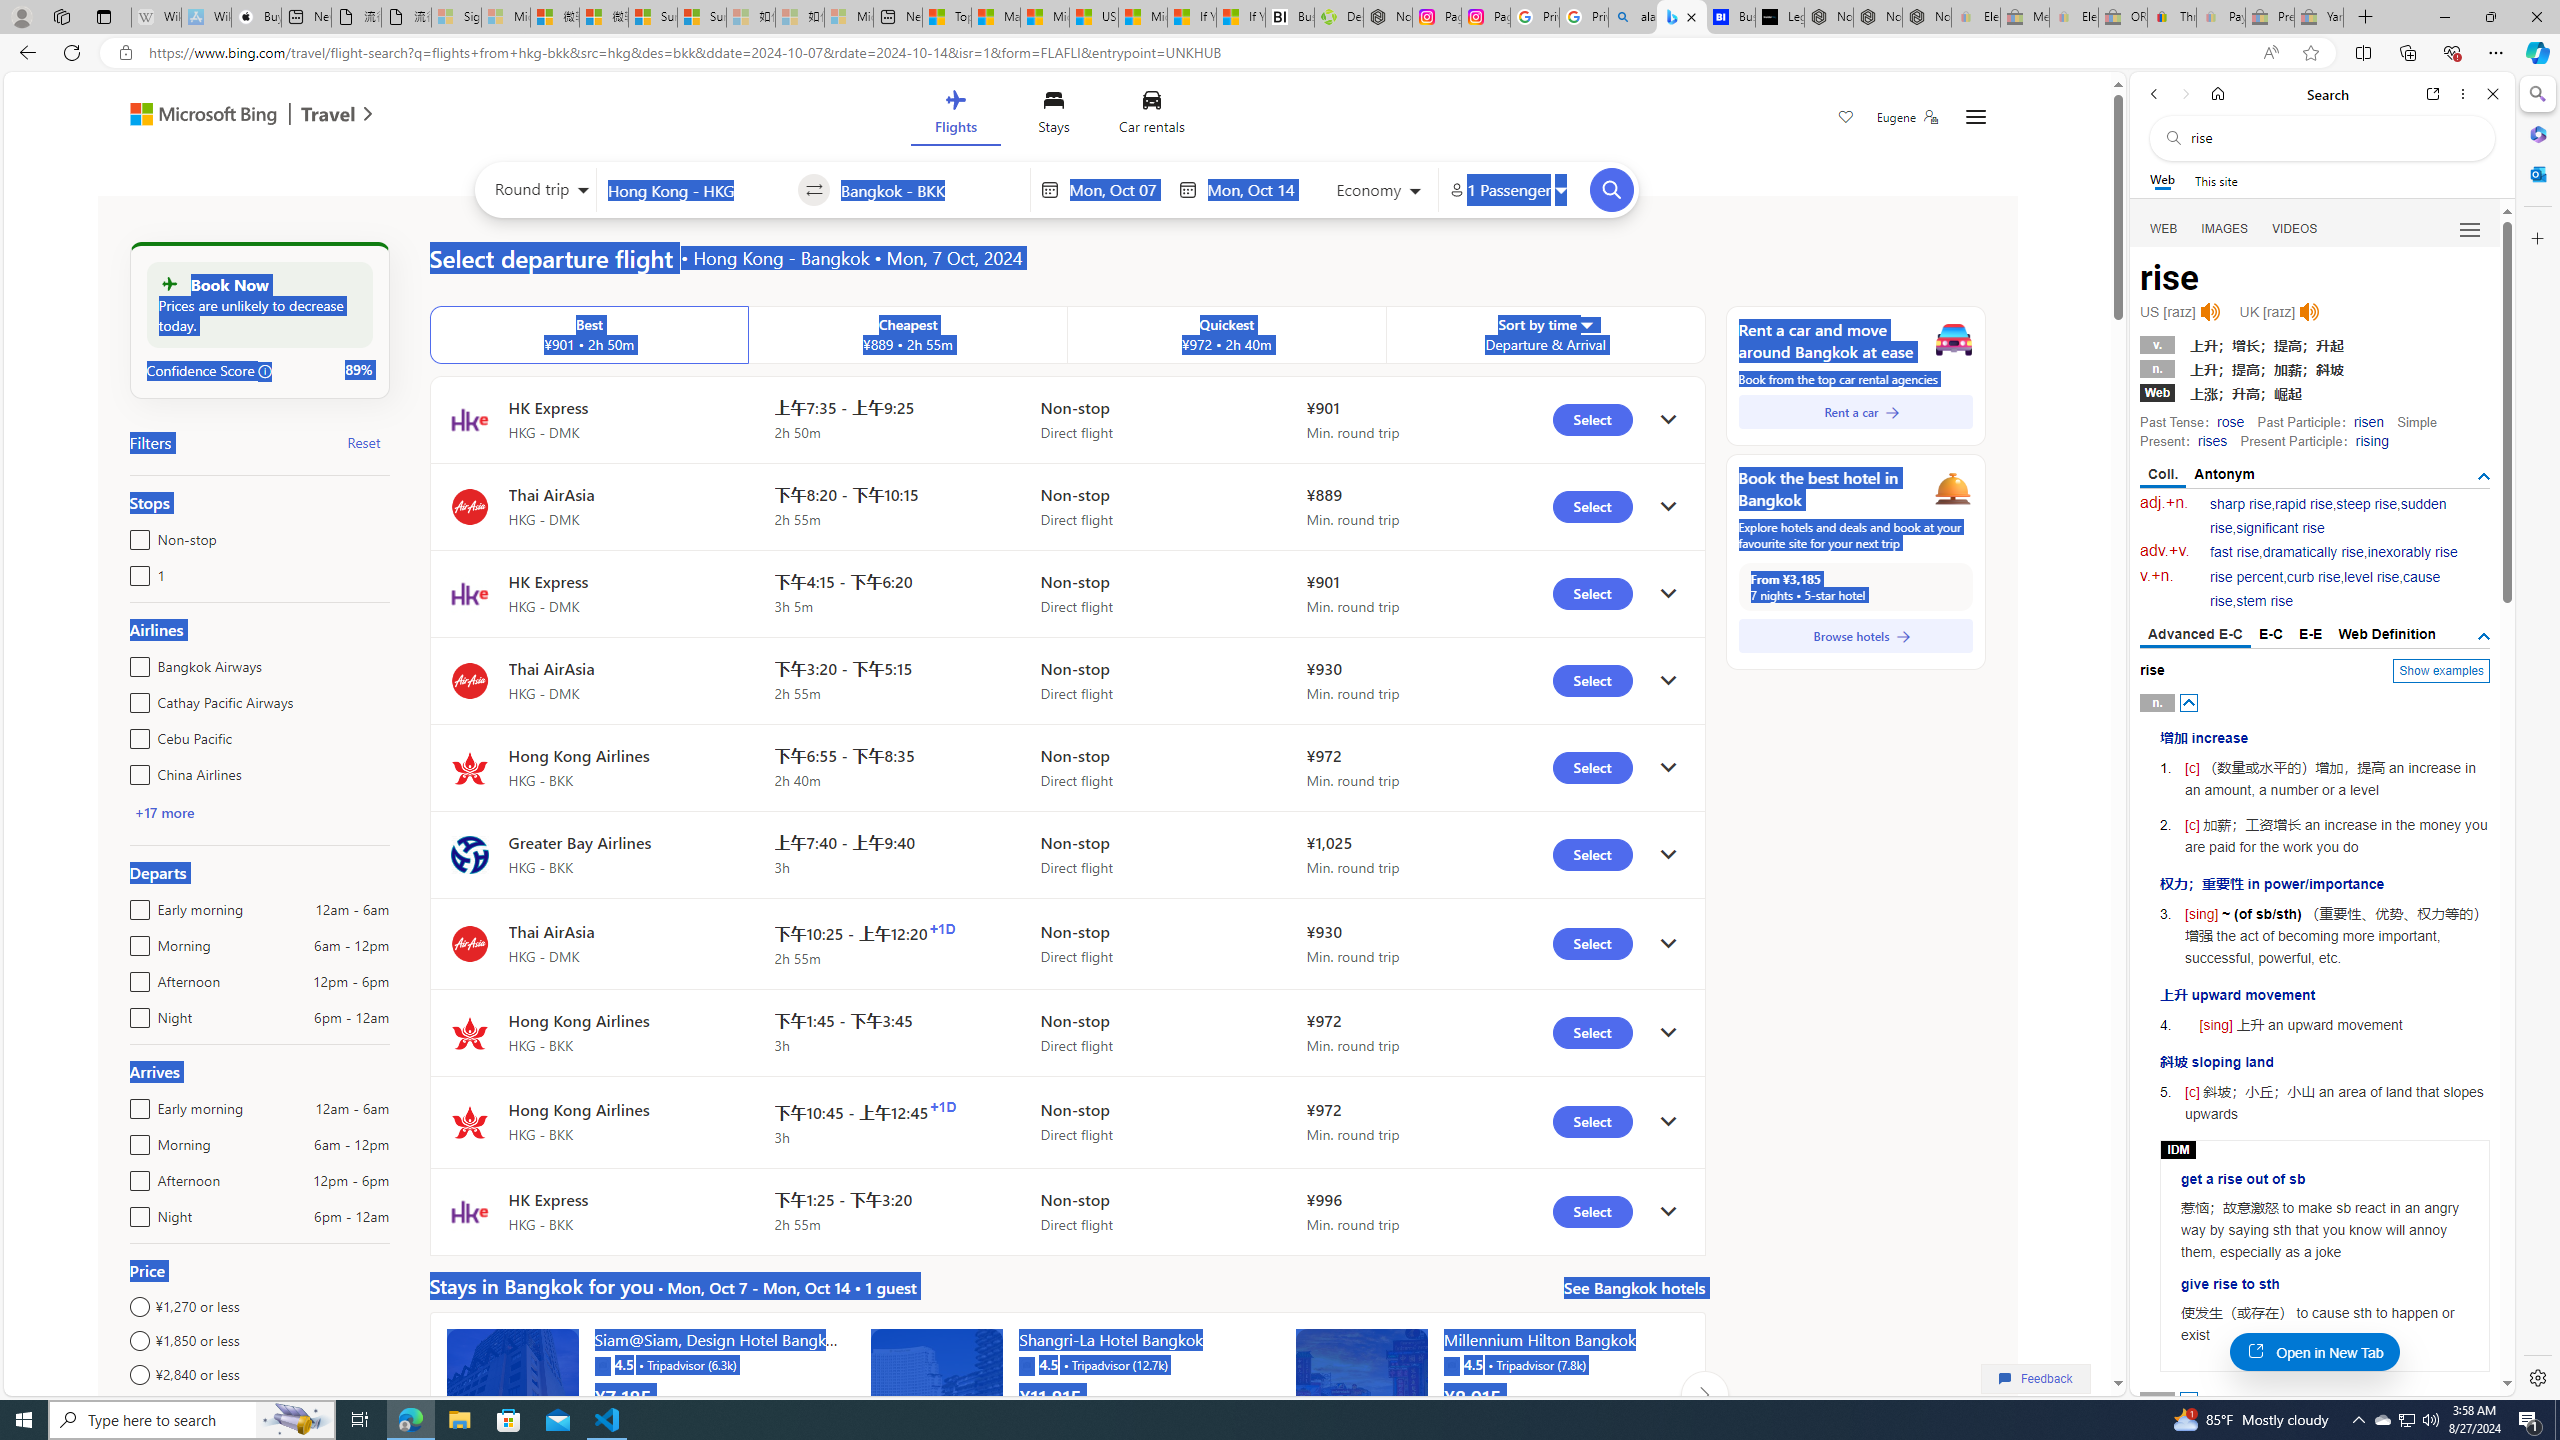 The height and width of the screenshot is (1440, 2560). What do you see at coordinates (194, 116) in the screenshot?
I see `Microsoft Bing` at bounding box center [194, 116].